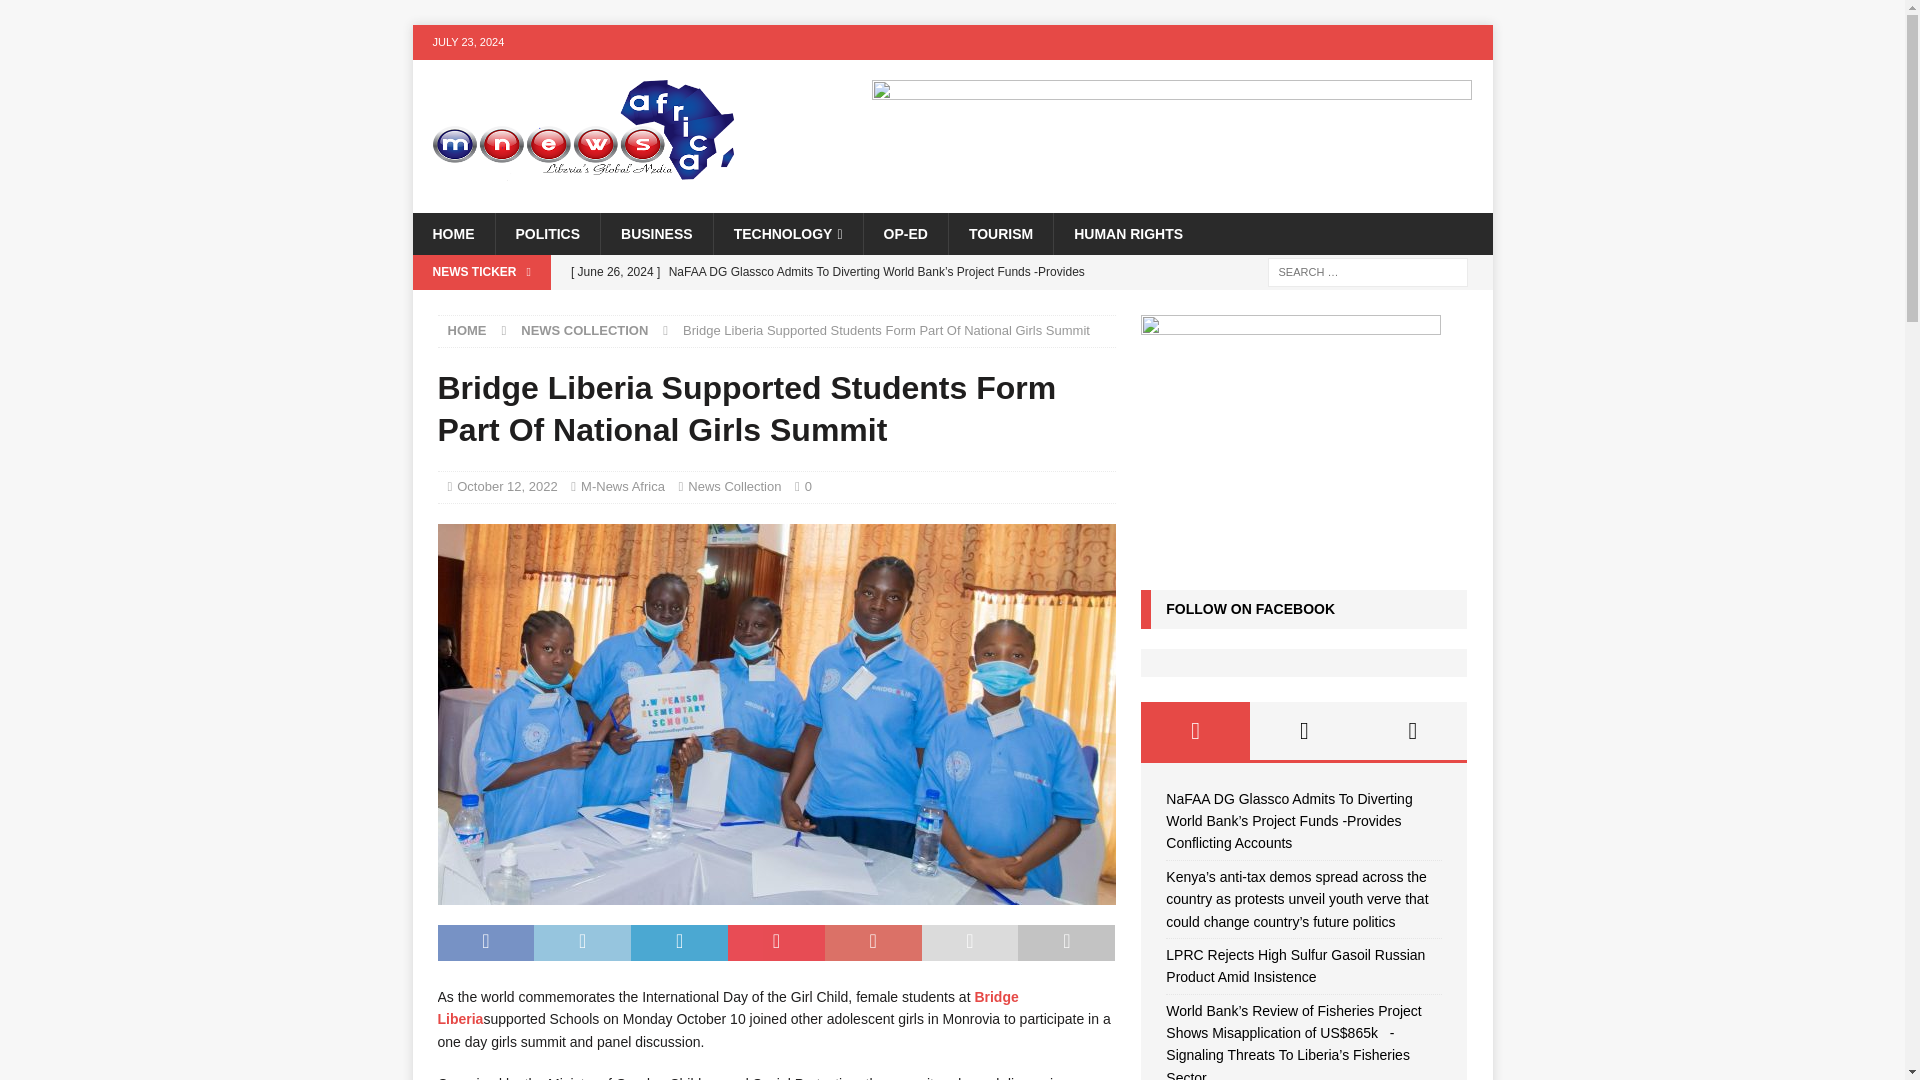 This screenshot has width=1920, height=1080. Describe the element at coordinates (467, 330) in the screenshot. I see `HOME` at that location.